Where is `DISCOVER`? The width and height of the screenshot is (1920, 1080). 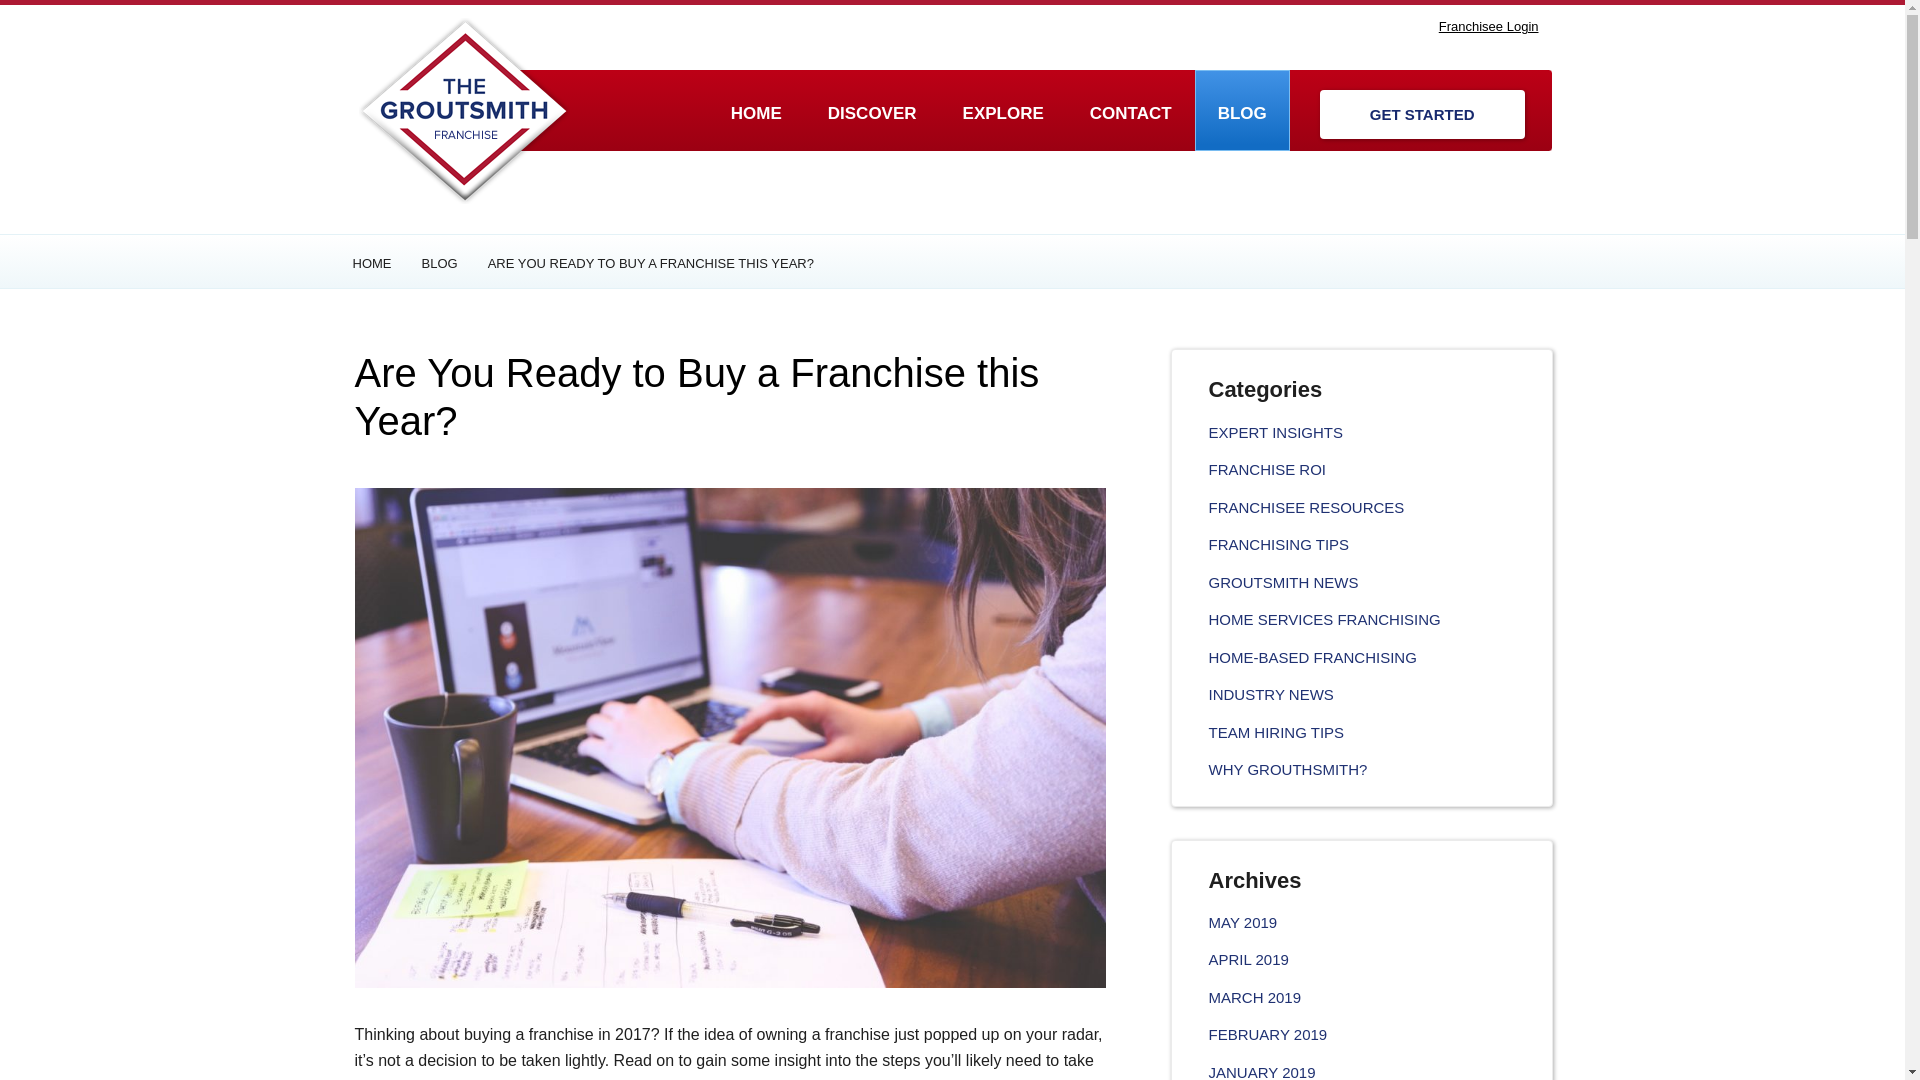
DISCOVER is located at coordinates (872, 110).